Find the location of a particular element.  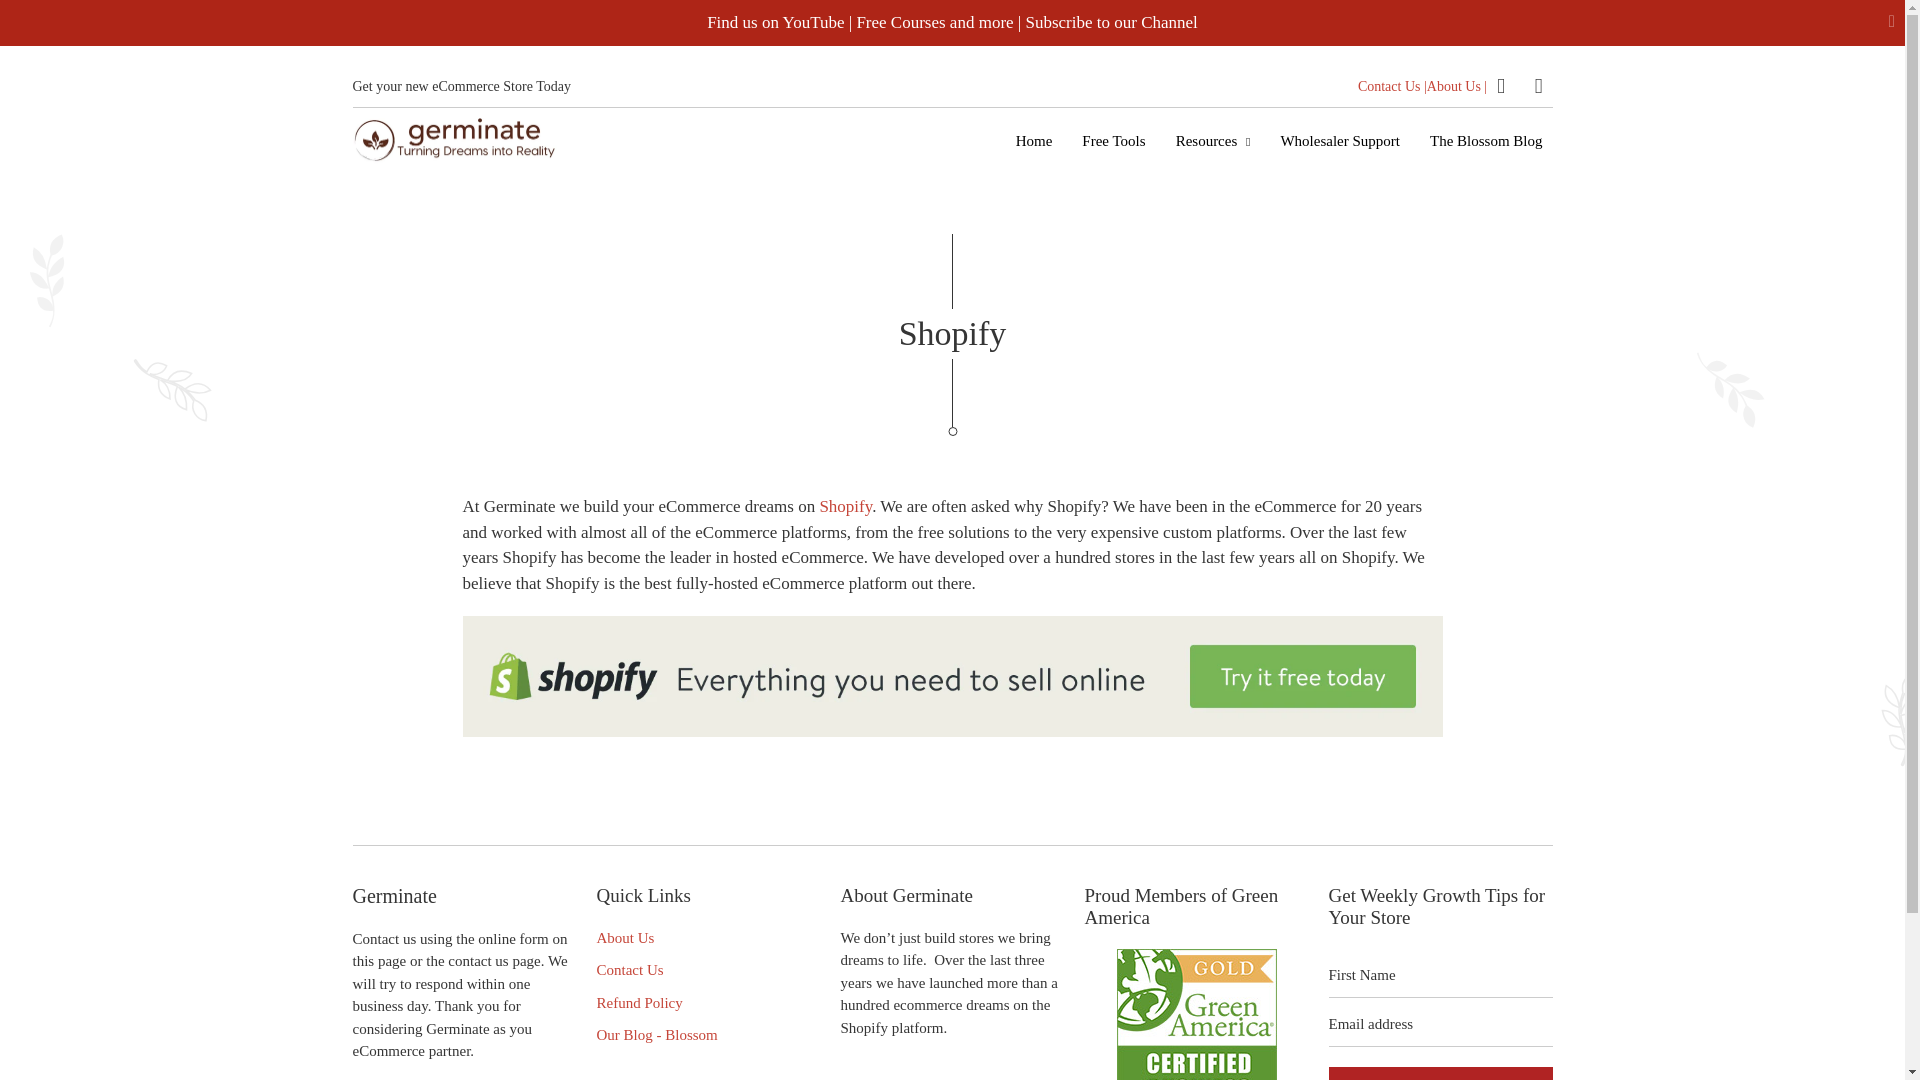

The Blossom Blog is located at coordinates (1486, 140).